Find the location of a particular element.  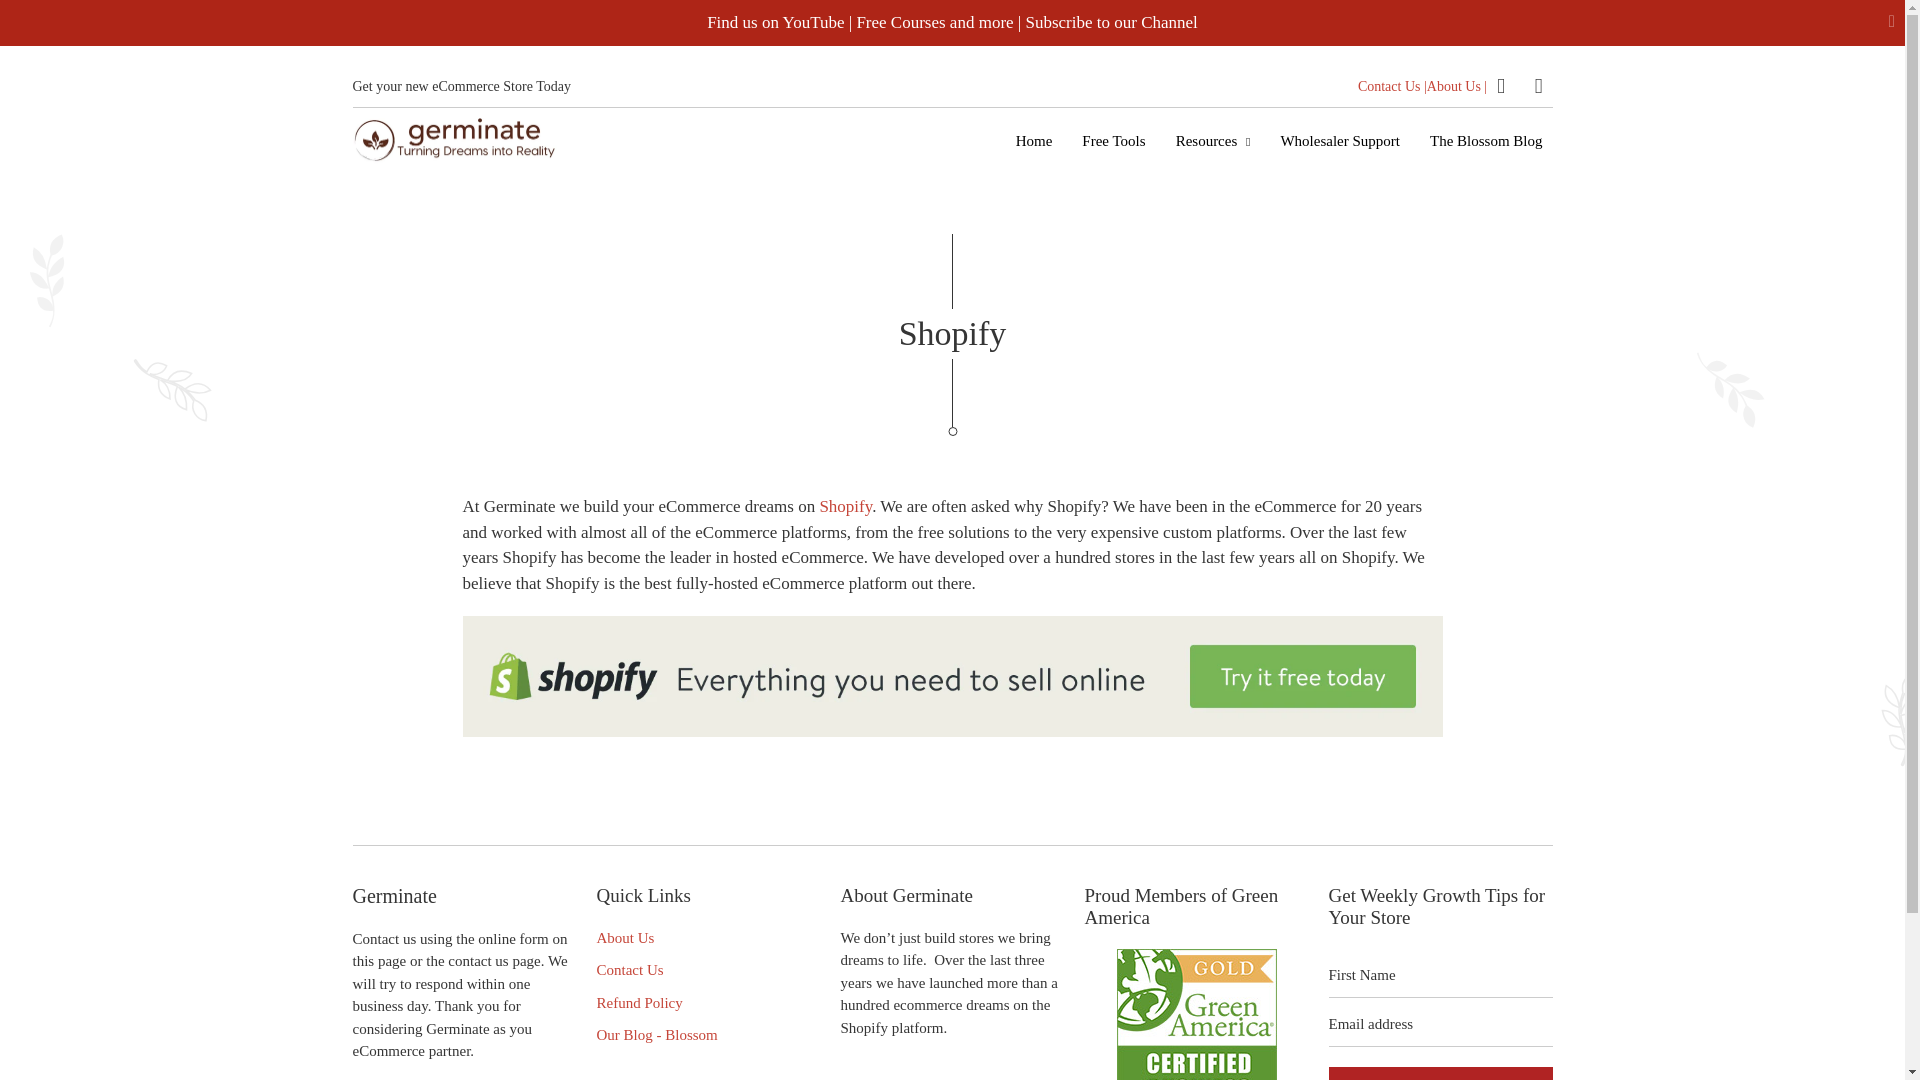

The Blossom Blog is located at coordinates (1486, 140).